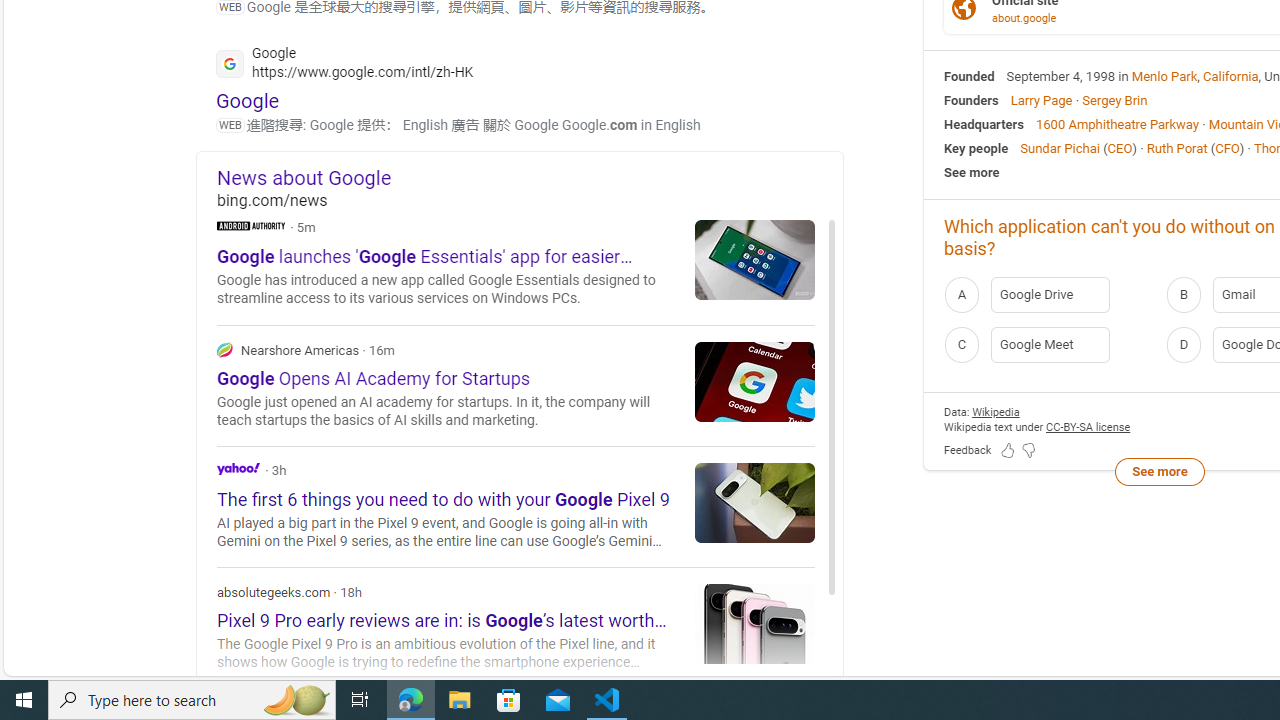 The width and height of the screenshot is (1280, 720). What do you see at coordinates (1231, 76) in the screenshot?
I see `California` at bounding box center [1231, 76].